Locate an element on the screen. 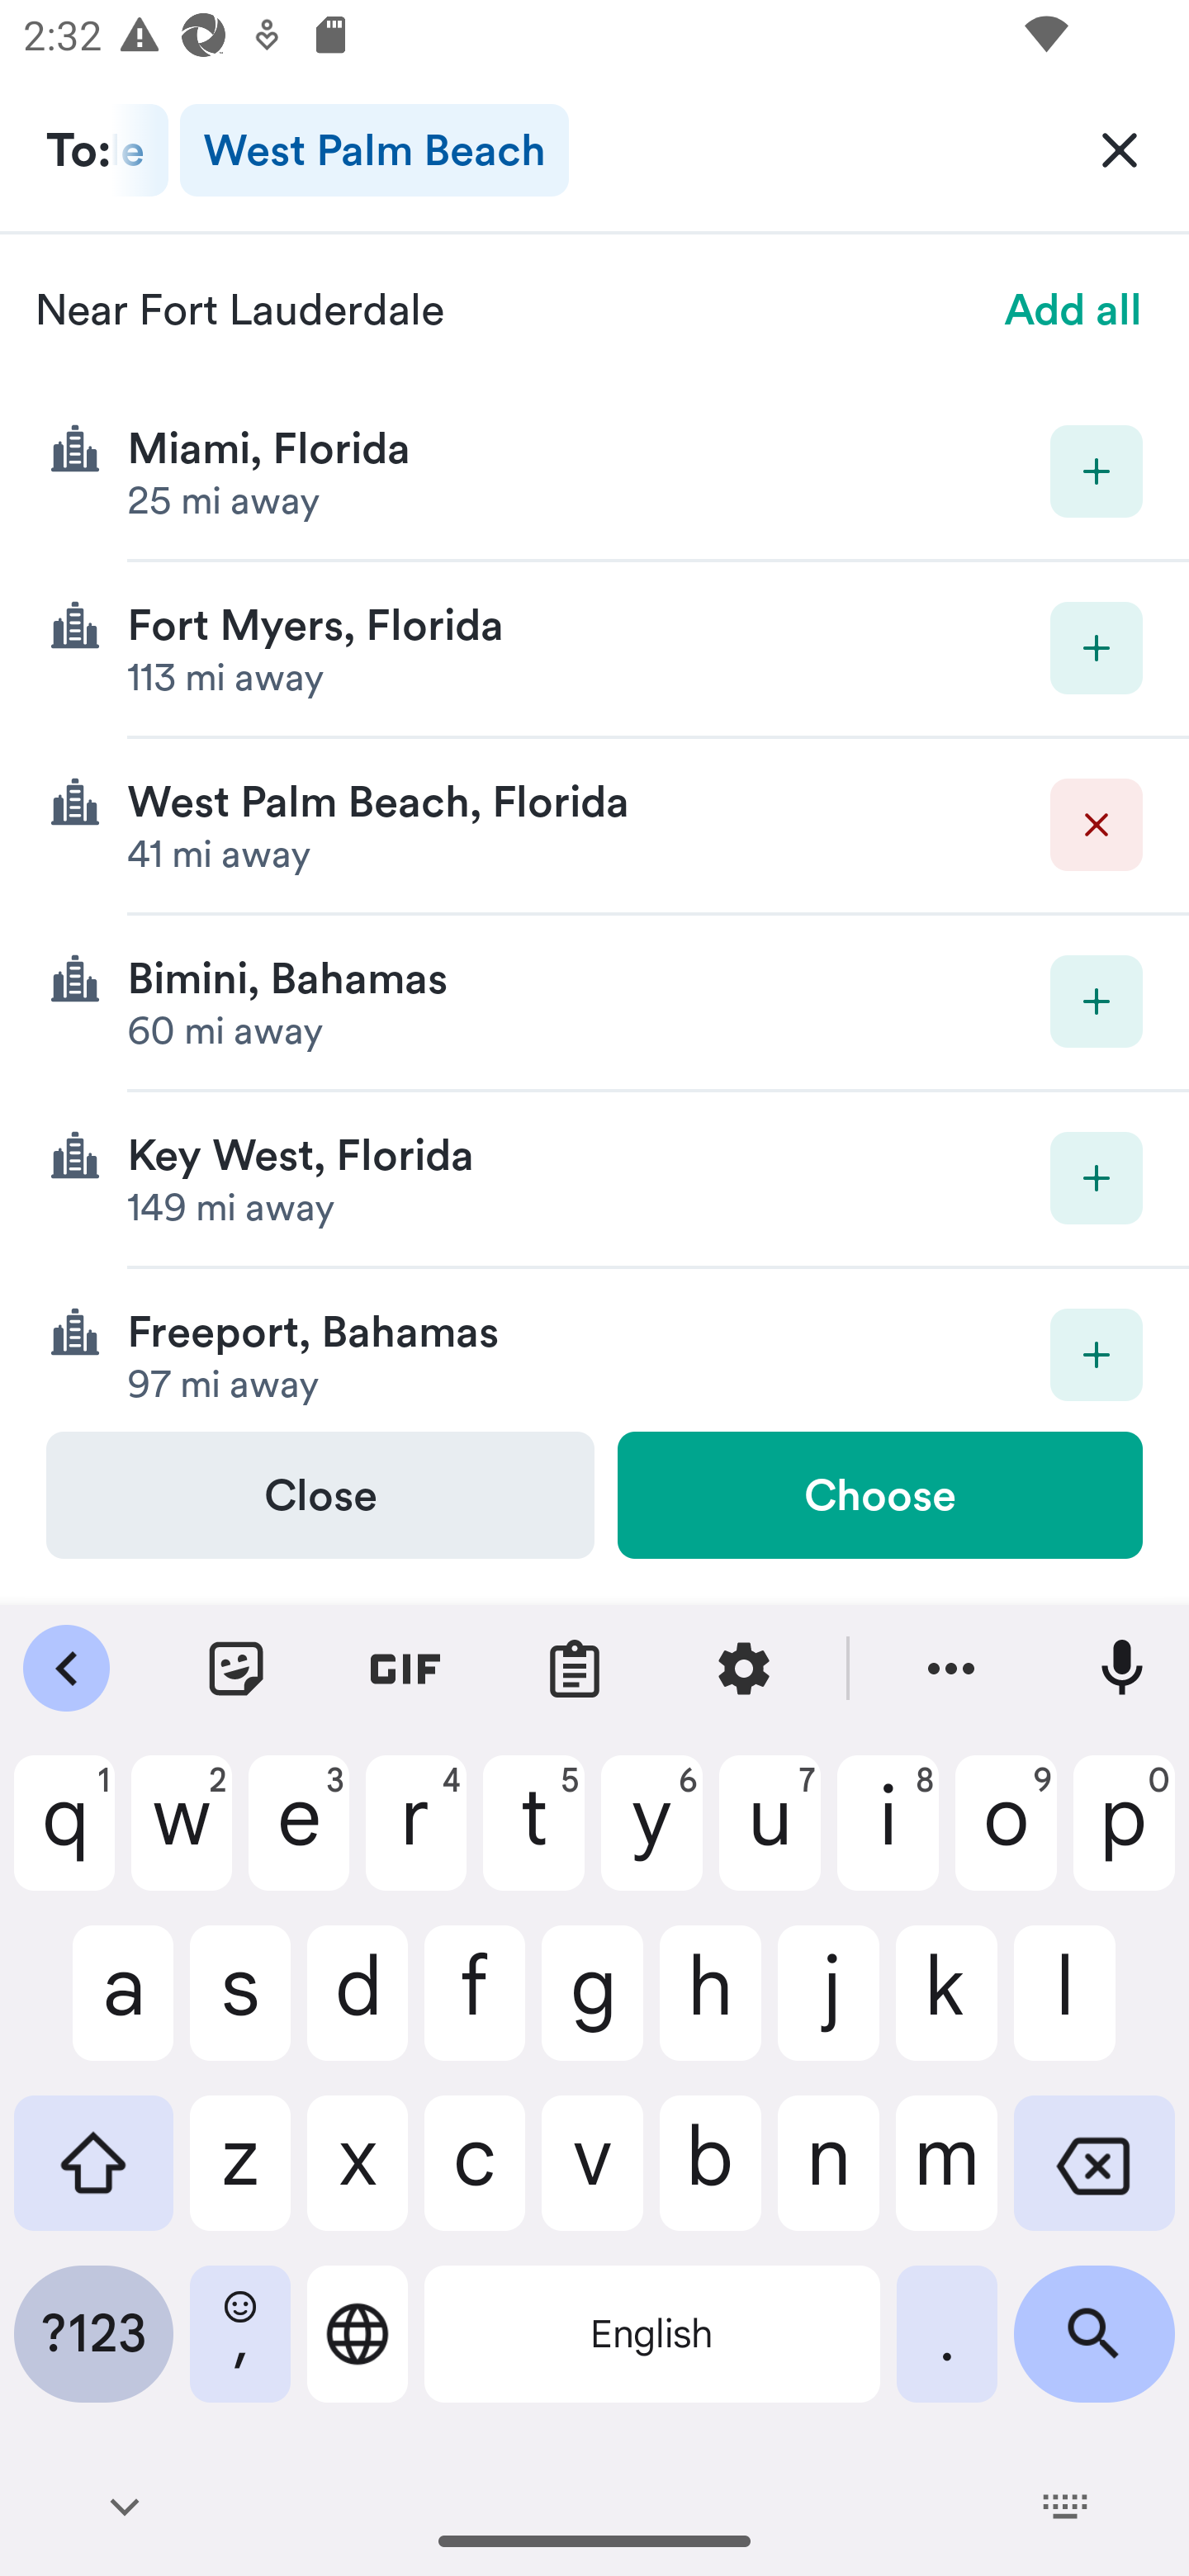  Clear All is located at coordinates (1120, 149).